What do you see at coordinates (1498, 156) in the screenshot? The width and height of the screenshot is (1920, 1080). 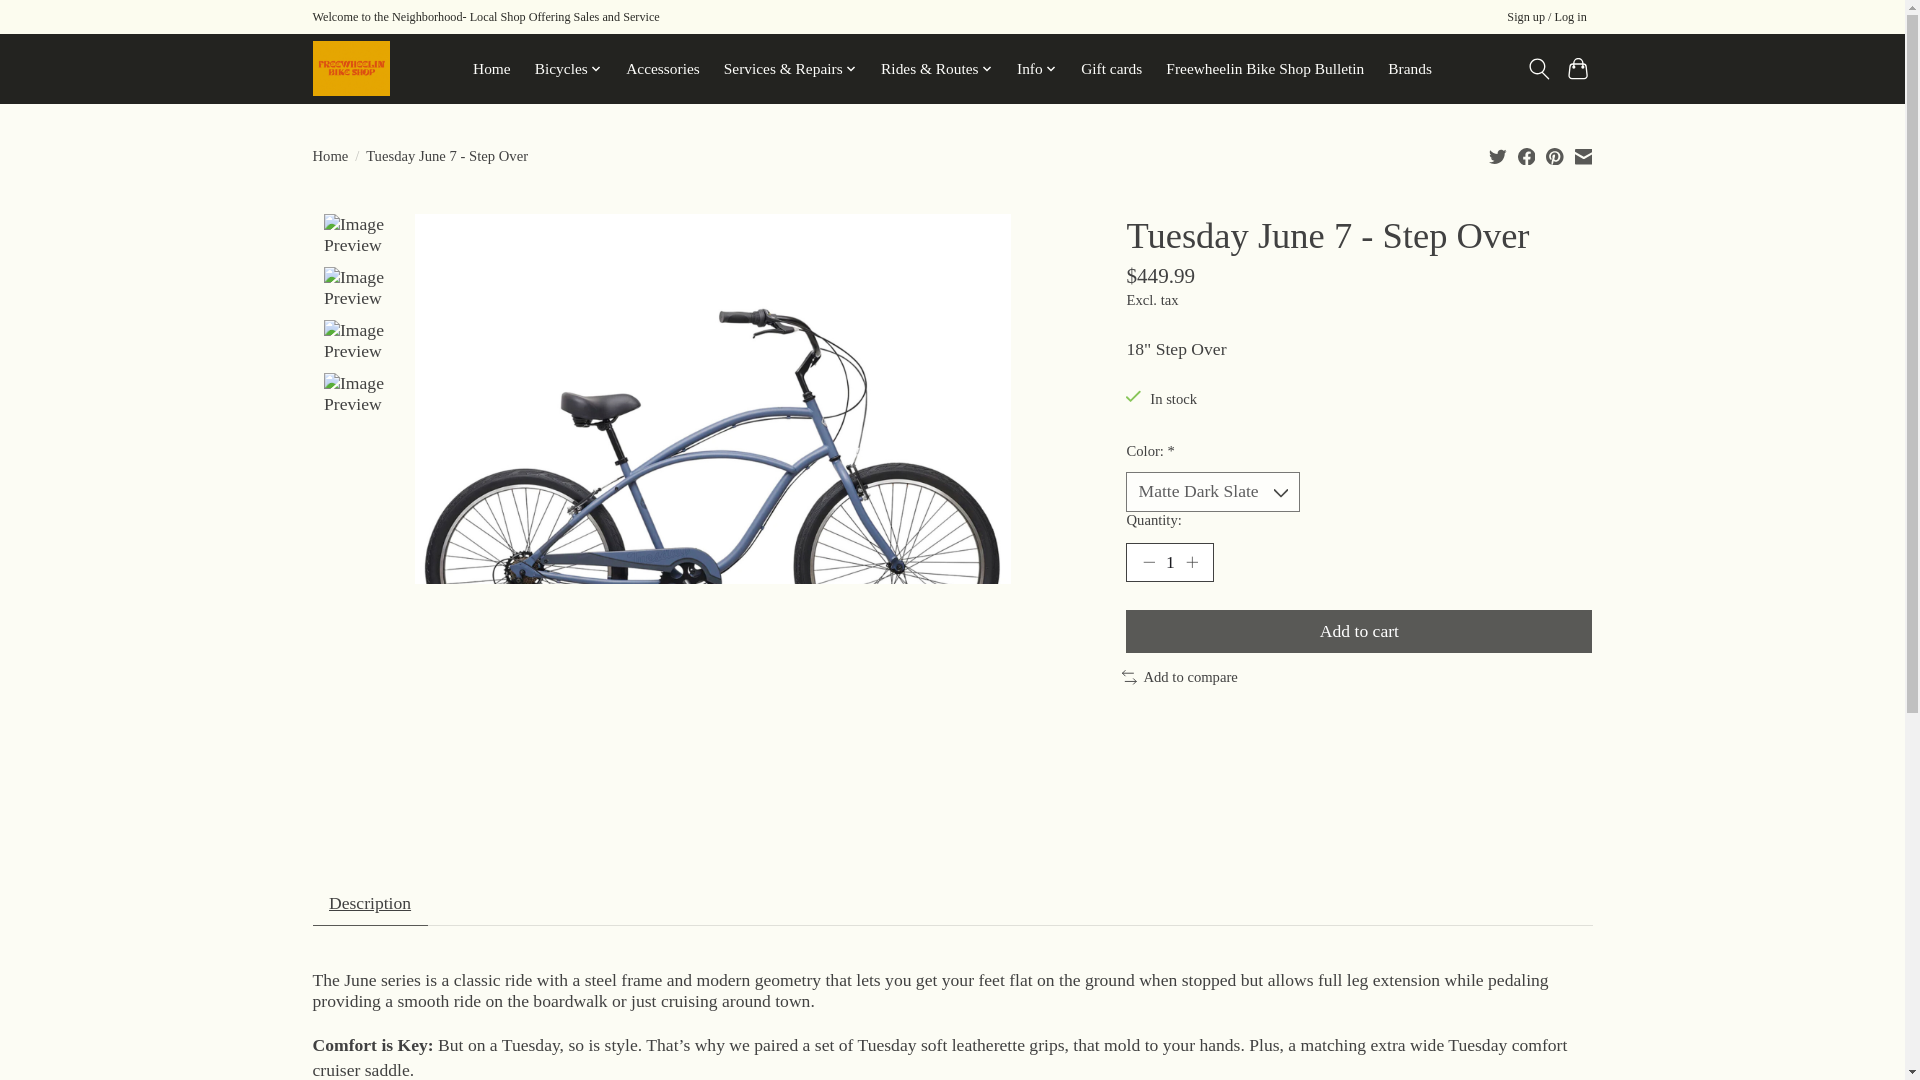 I see `Share on Twitter` at bounding box center [1498, 156].